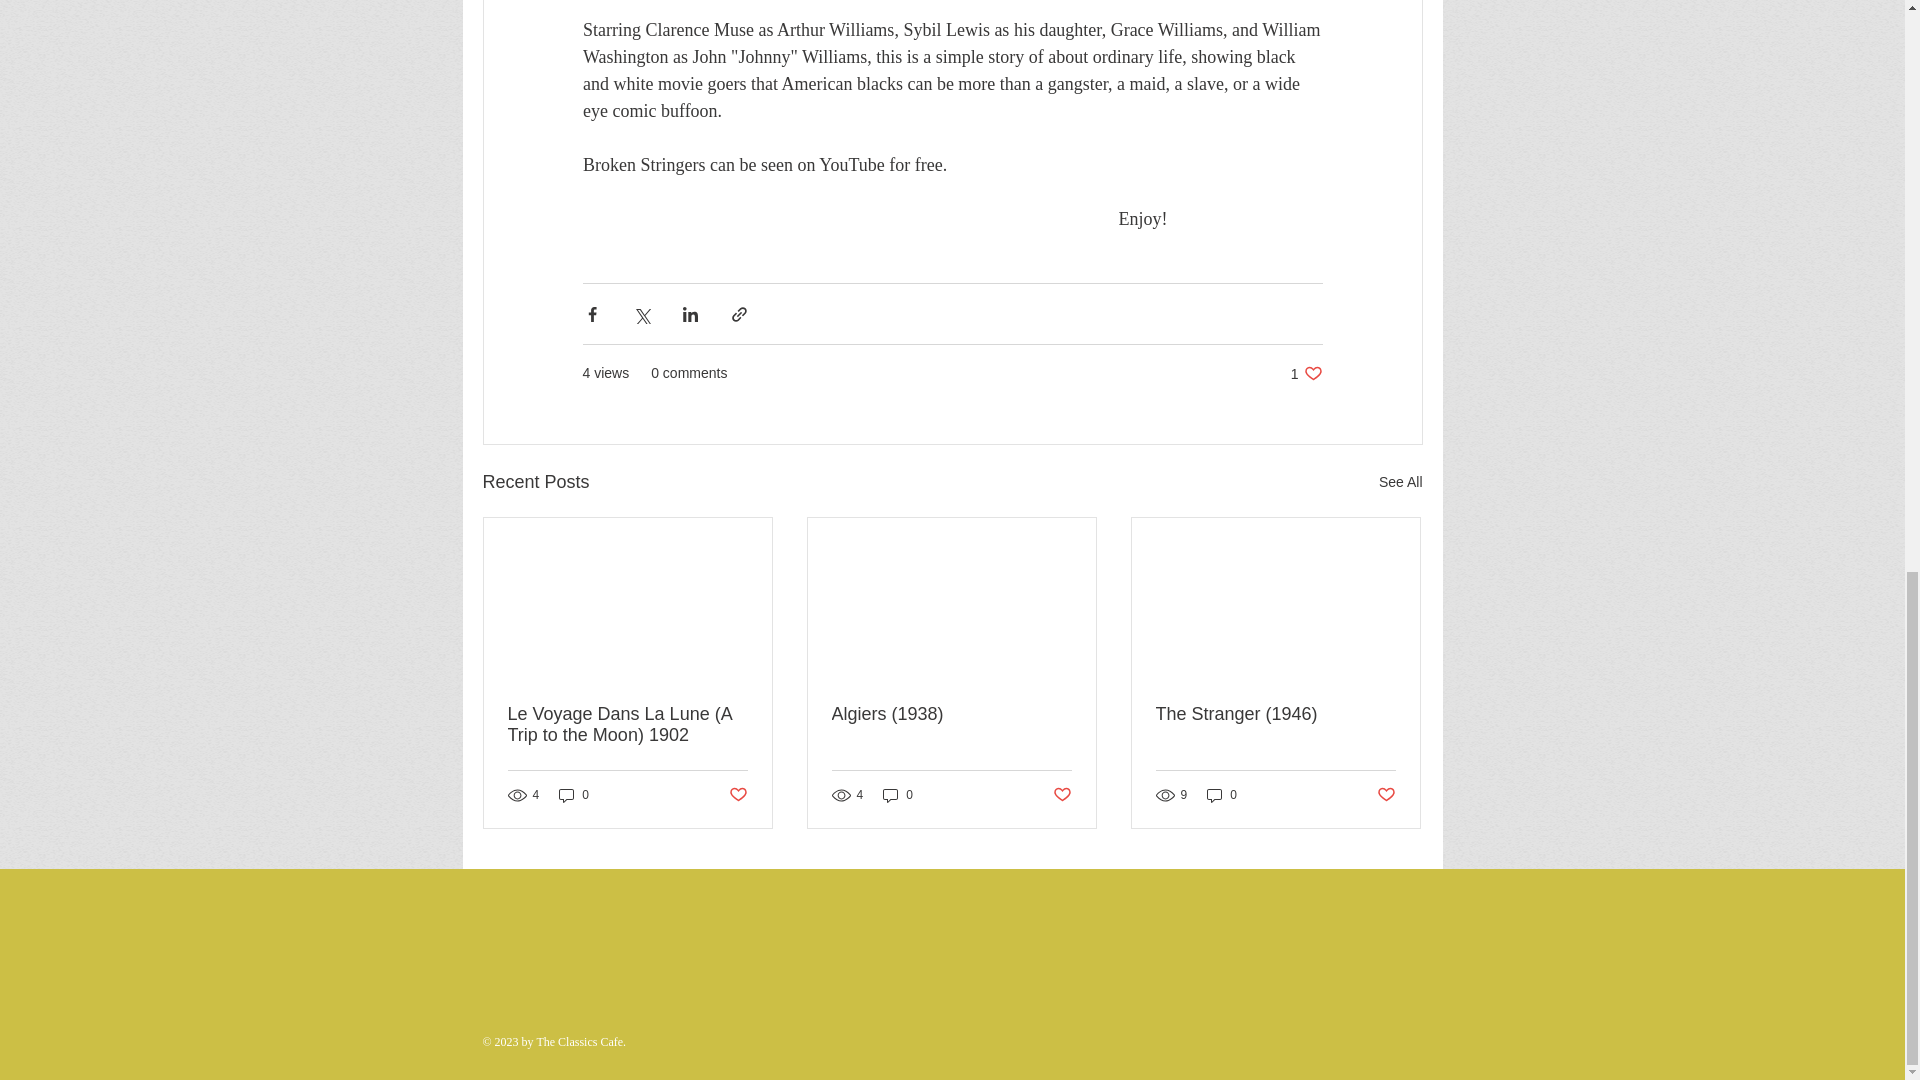 Image resolution: width=1920 pixels, height=1080 pixels. Describe the element at coordinates (1306, 373) in the screenshot. I see `0` at that location.